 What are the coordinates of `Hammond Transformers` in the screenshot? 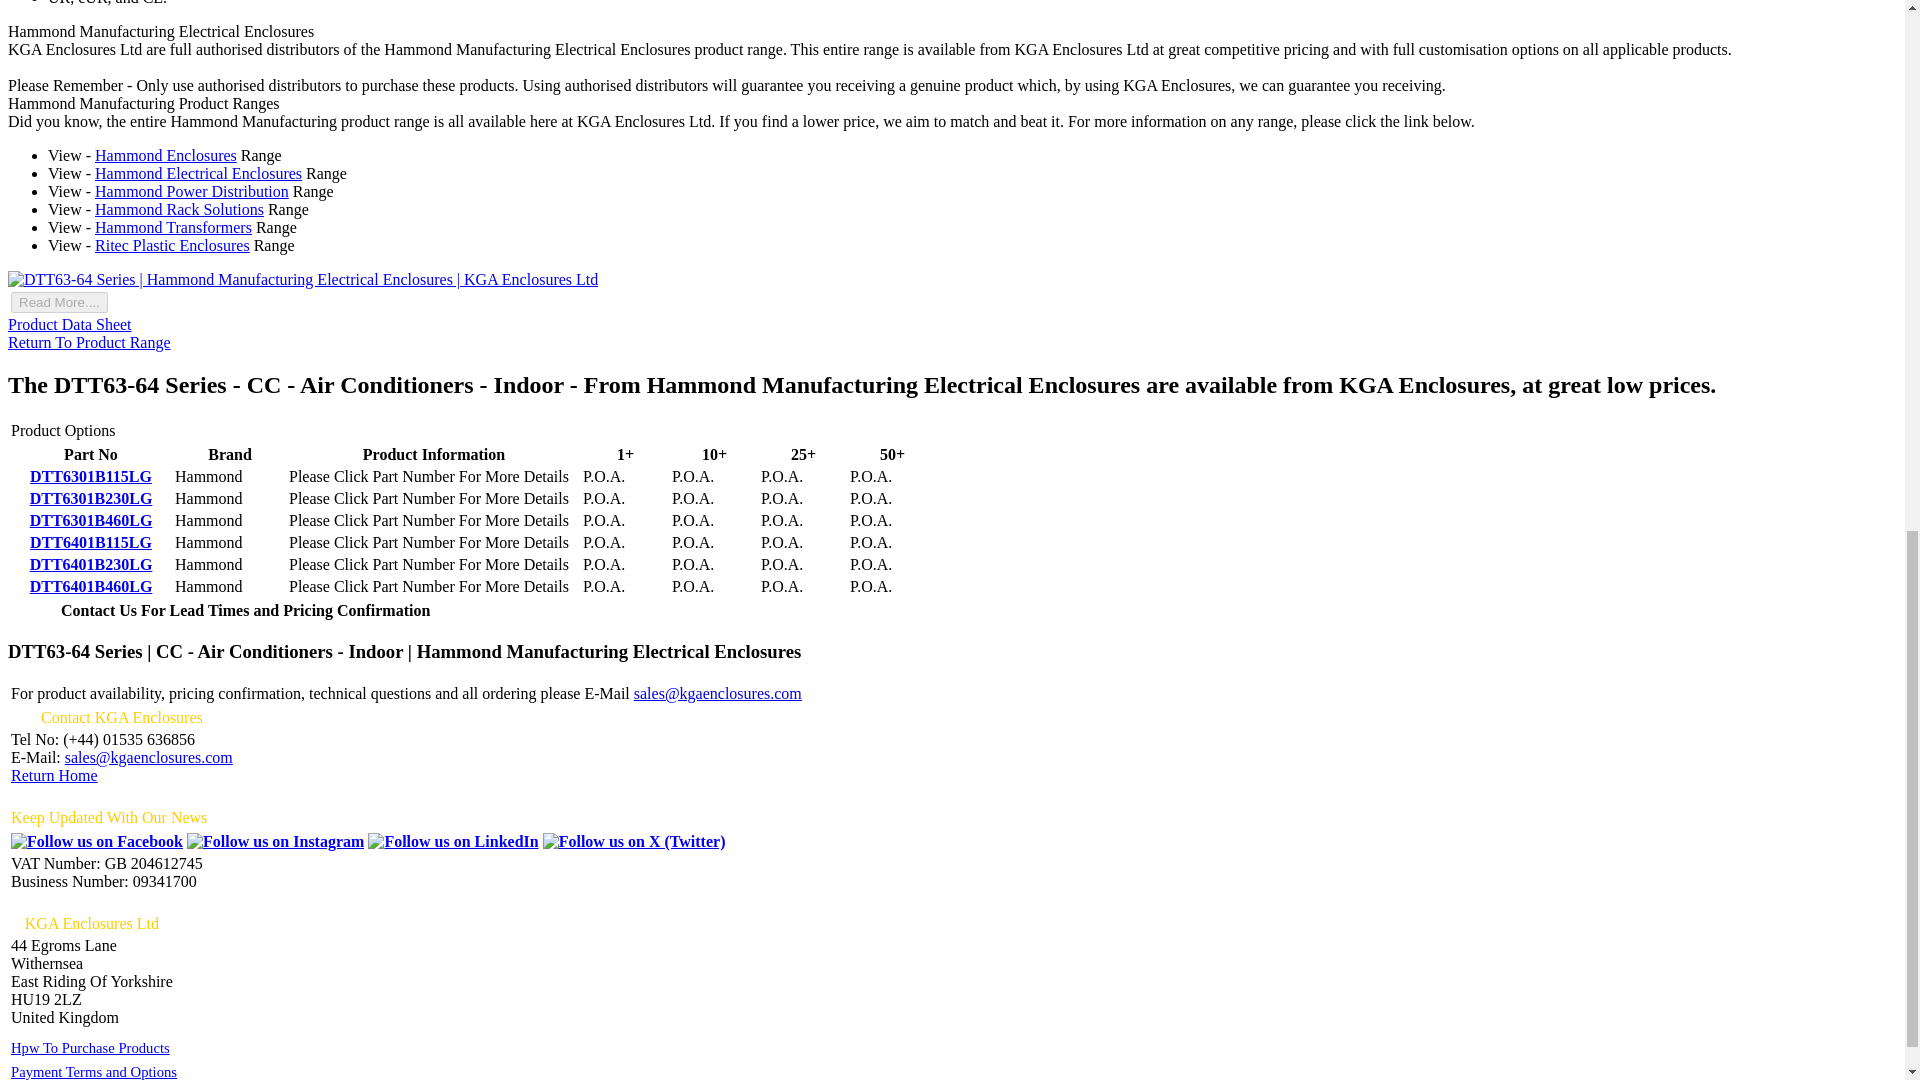 It's located at (172, 228).